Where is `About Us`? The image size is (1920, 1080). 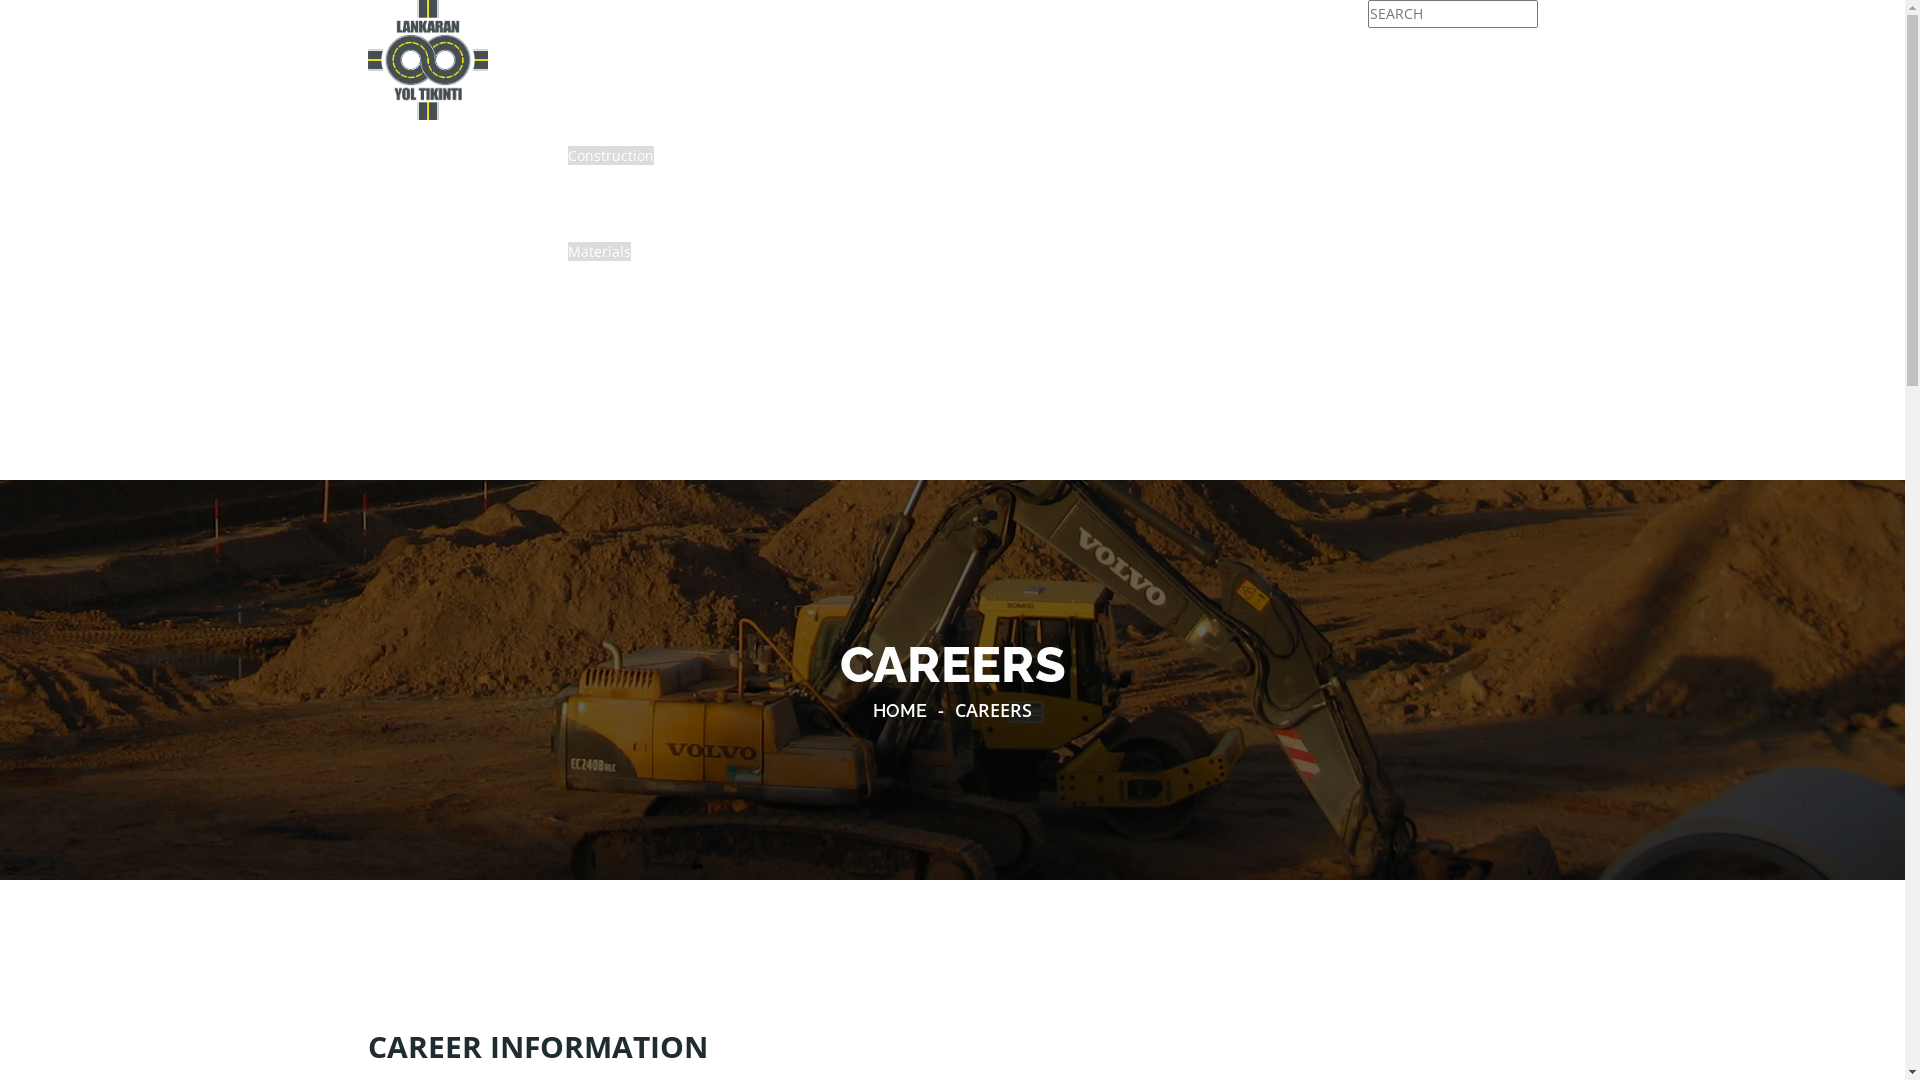
About Us is located at coordinates (598, 36).